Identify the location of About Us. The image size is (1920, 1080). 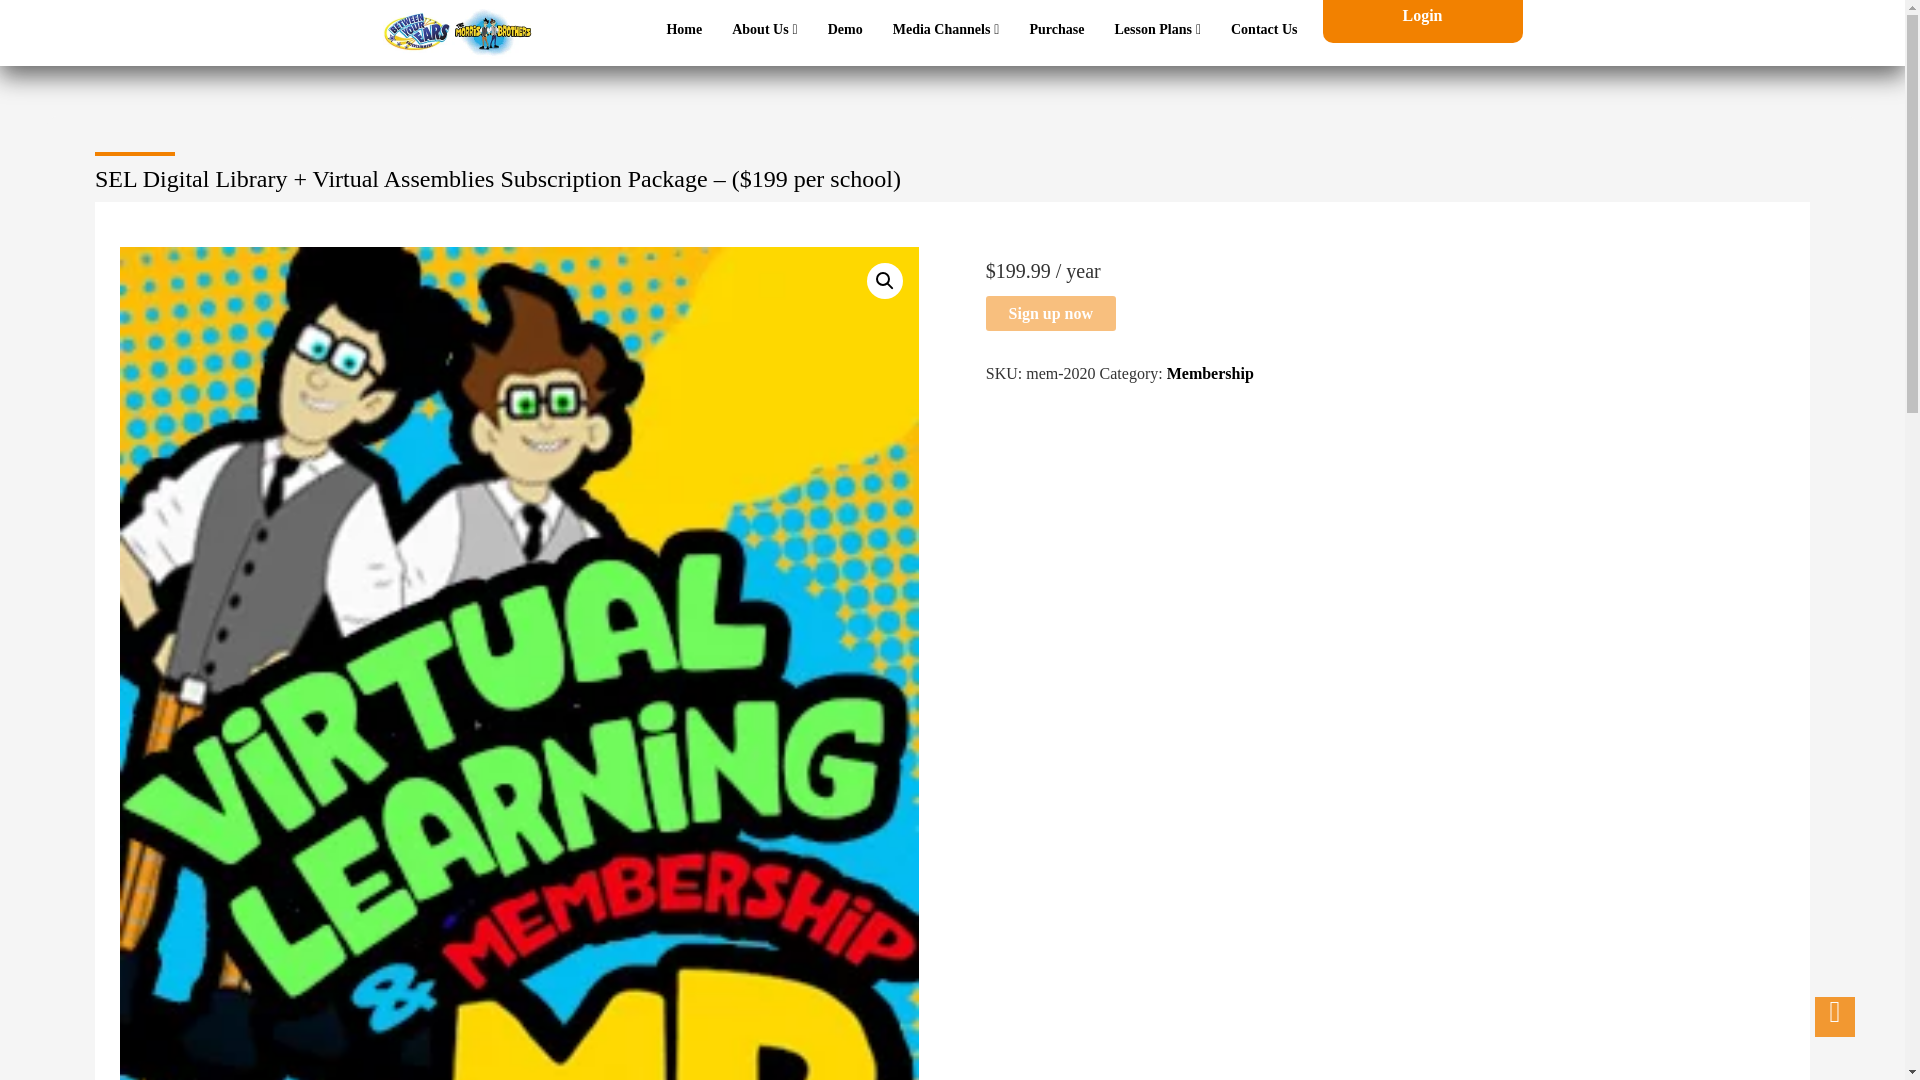
(764, 29).